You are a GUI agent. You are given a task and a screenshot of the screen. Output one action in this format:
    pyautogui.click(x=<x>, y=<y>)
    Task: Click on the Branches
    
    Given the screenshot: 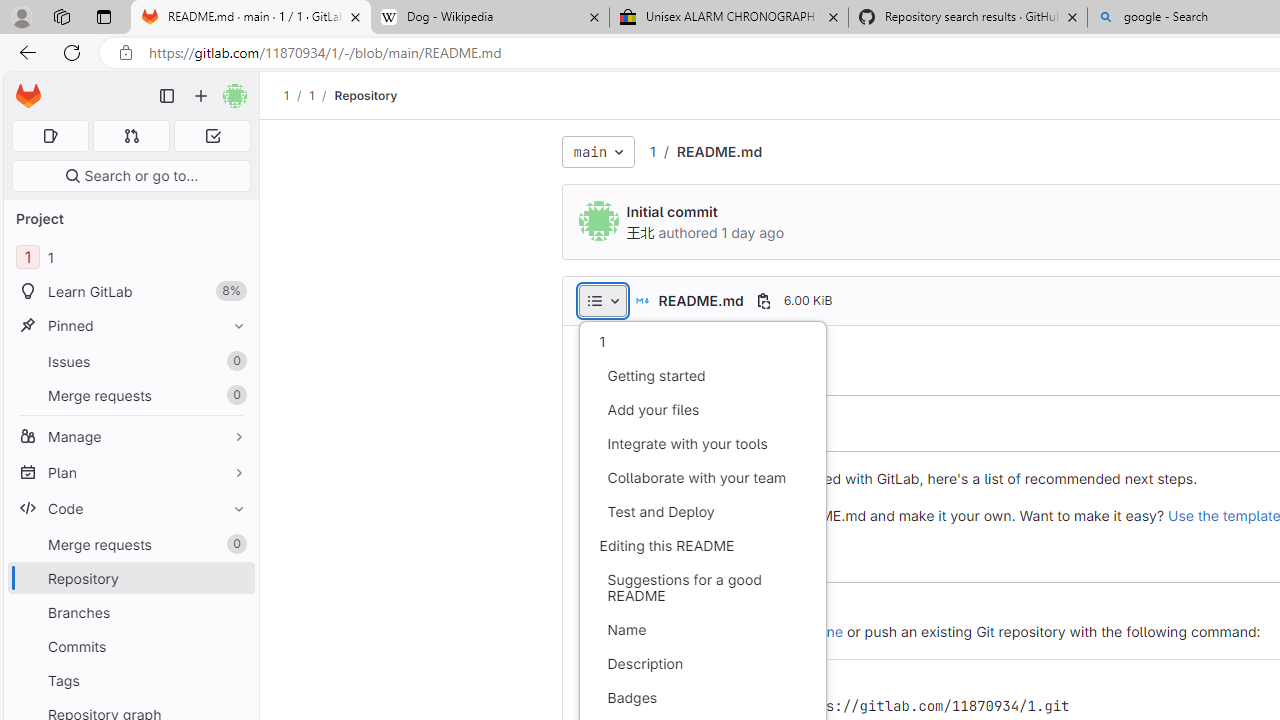 What is the action you would take?
    pyautogui.click(x=130, y=612)
    